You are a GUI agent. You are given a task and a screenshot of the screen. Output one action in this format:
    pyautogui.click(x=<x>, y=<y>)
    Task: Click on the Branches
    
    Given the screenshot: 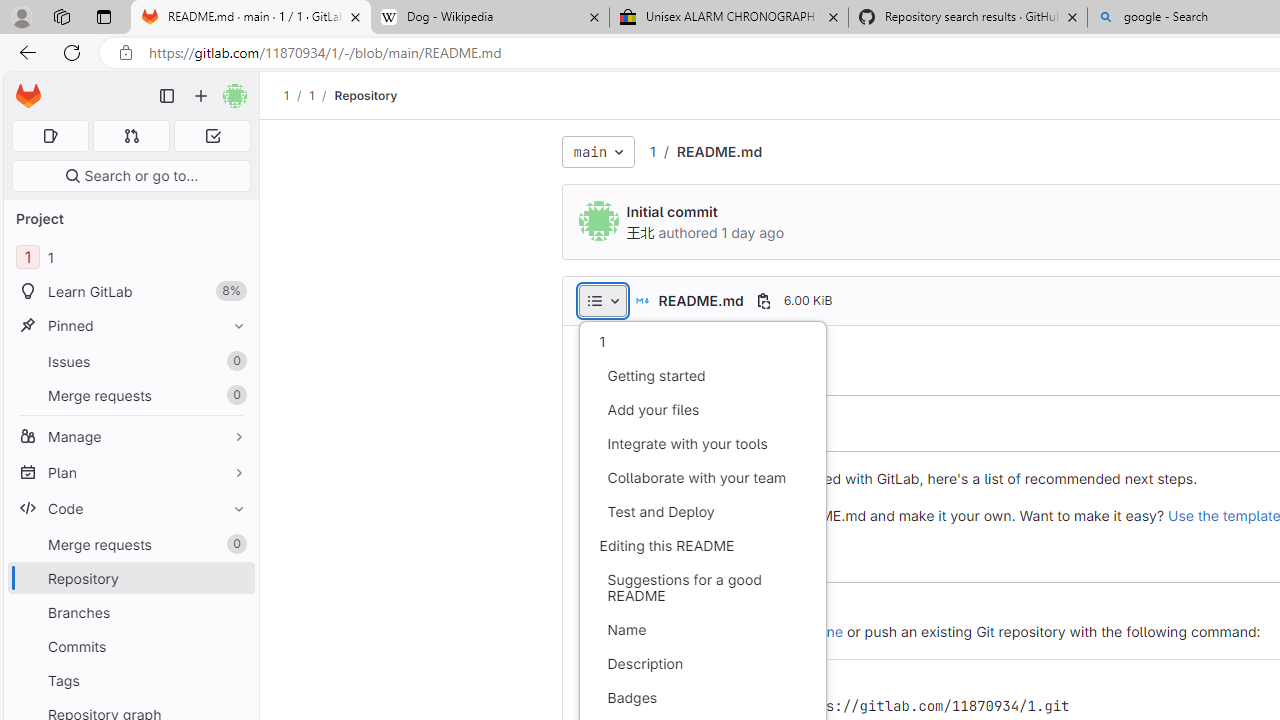 What is the action you would take?
    pyautogui.click(x=130, y=612)
    